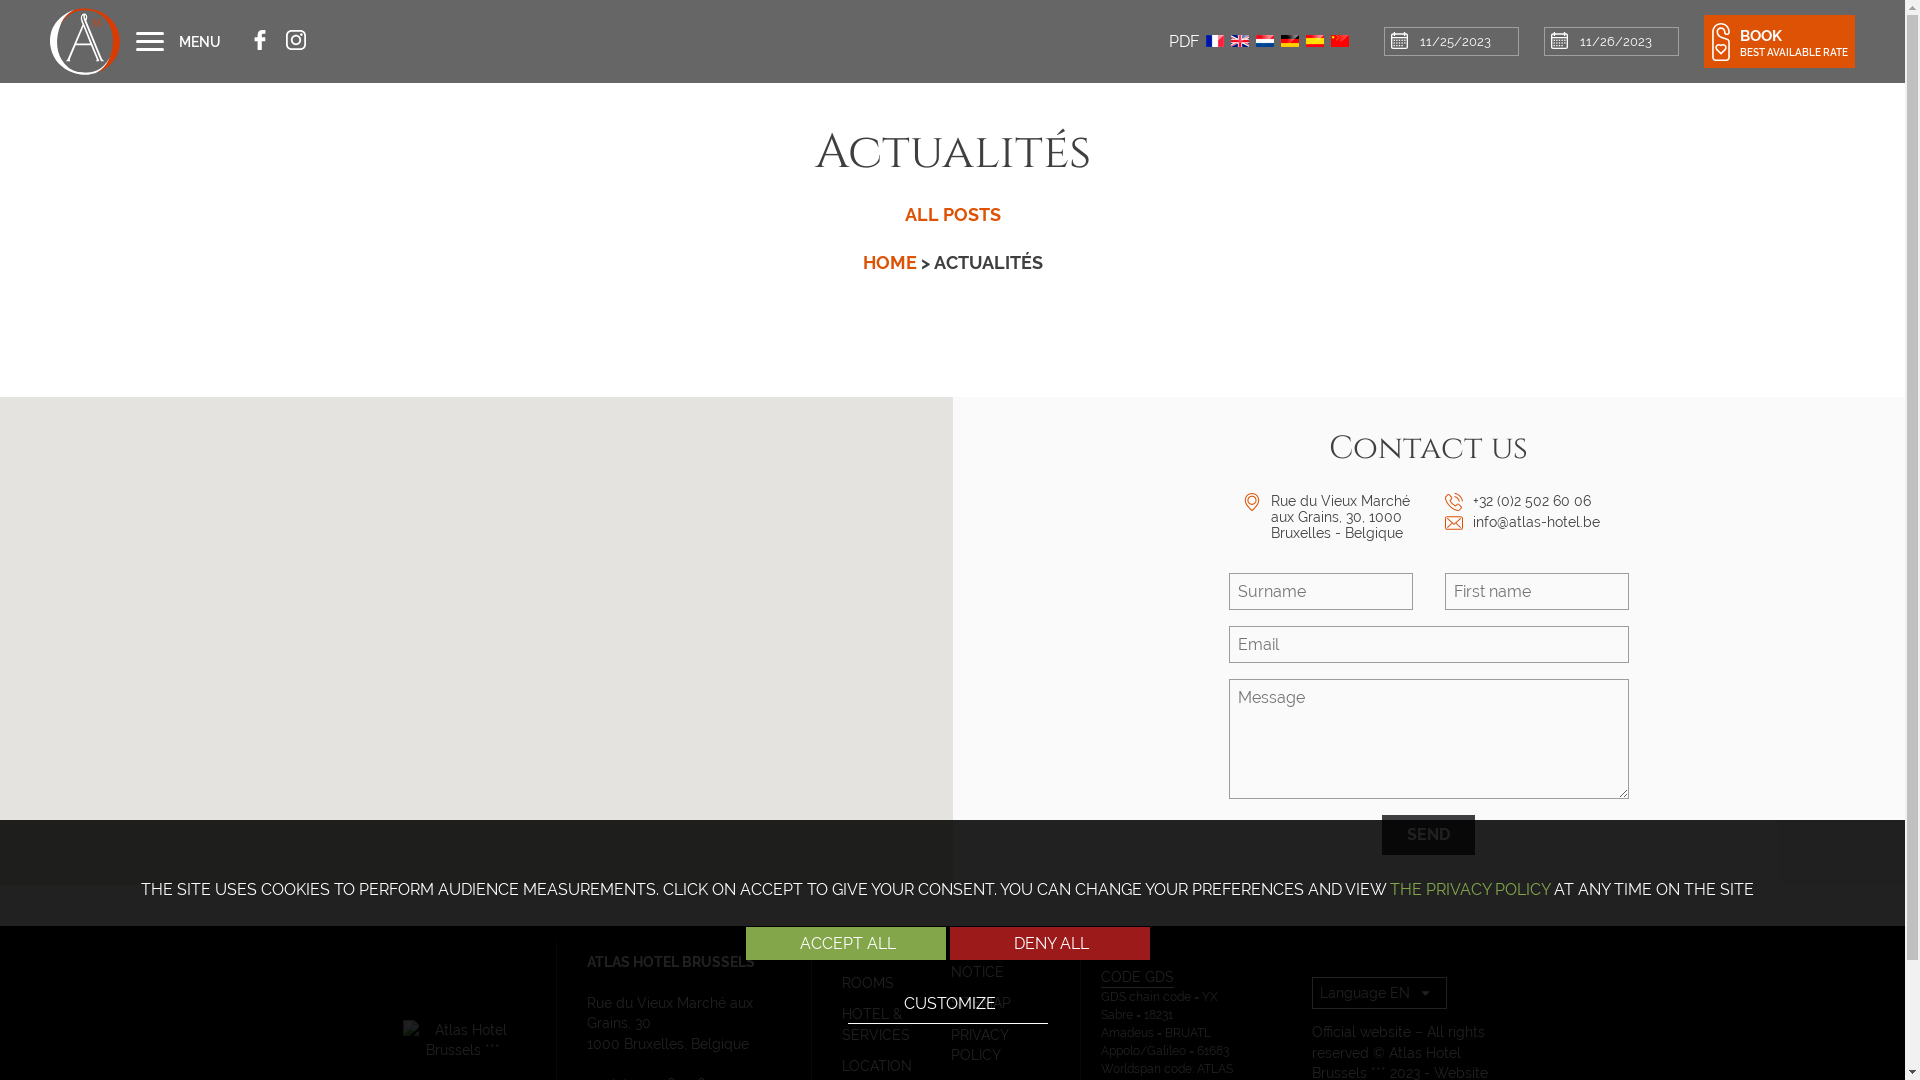  Describe the element at coordinates (1380, 993) in the screenshot. I see `Language EN` at that location.